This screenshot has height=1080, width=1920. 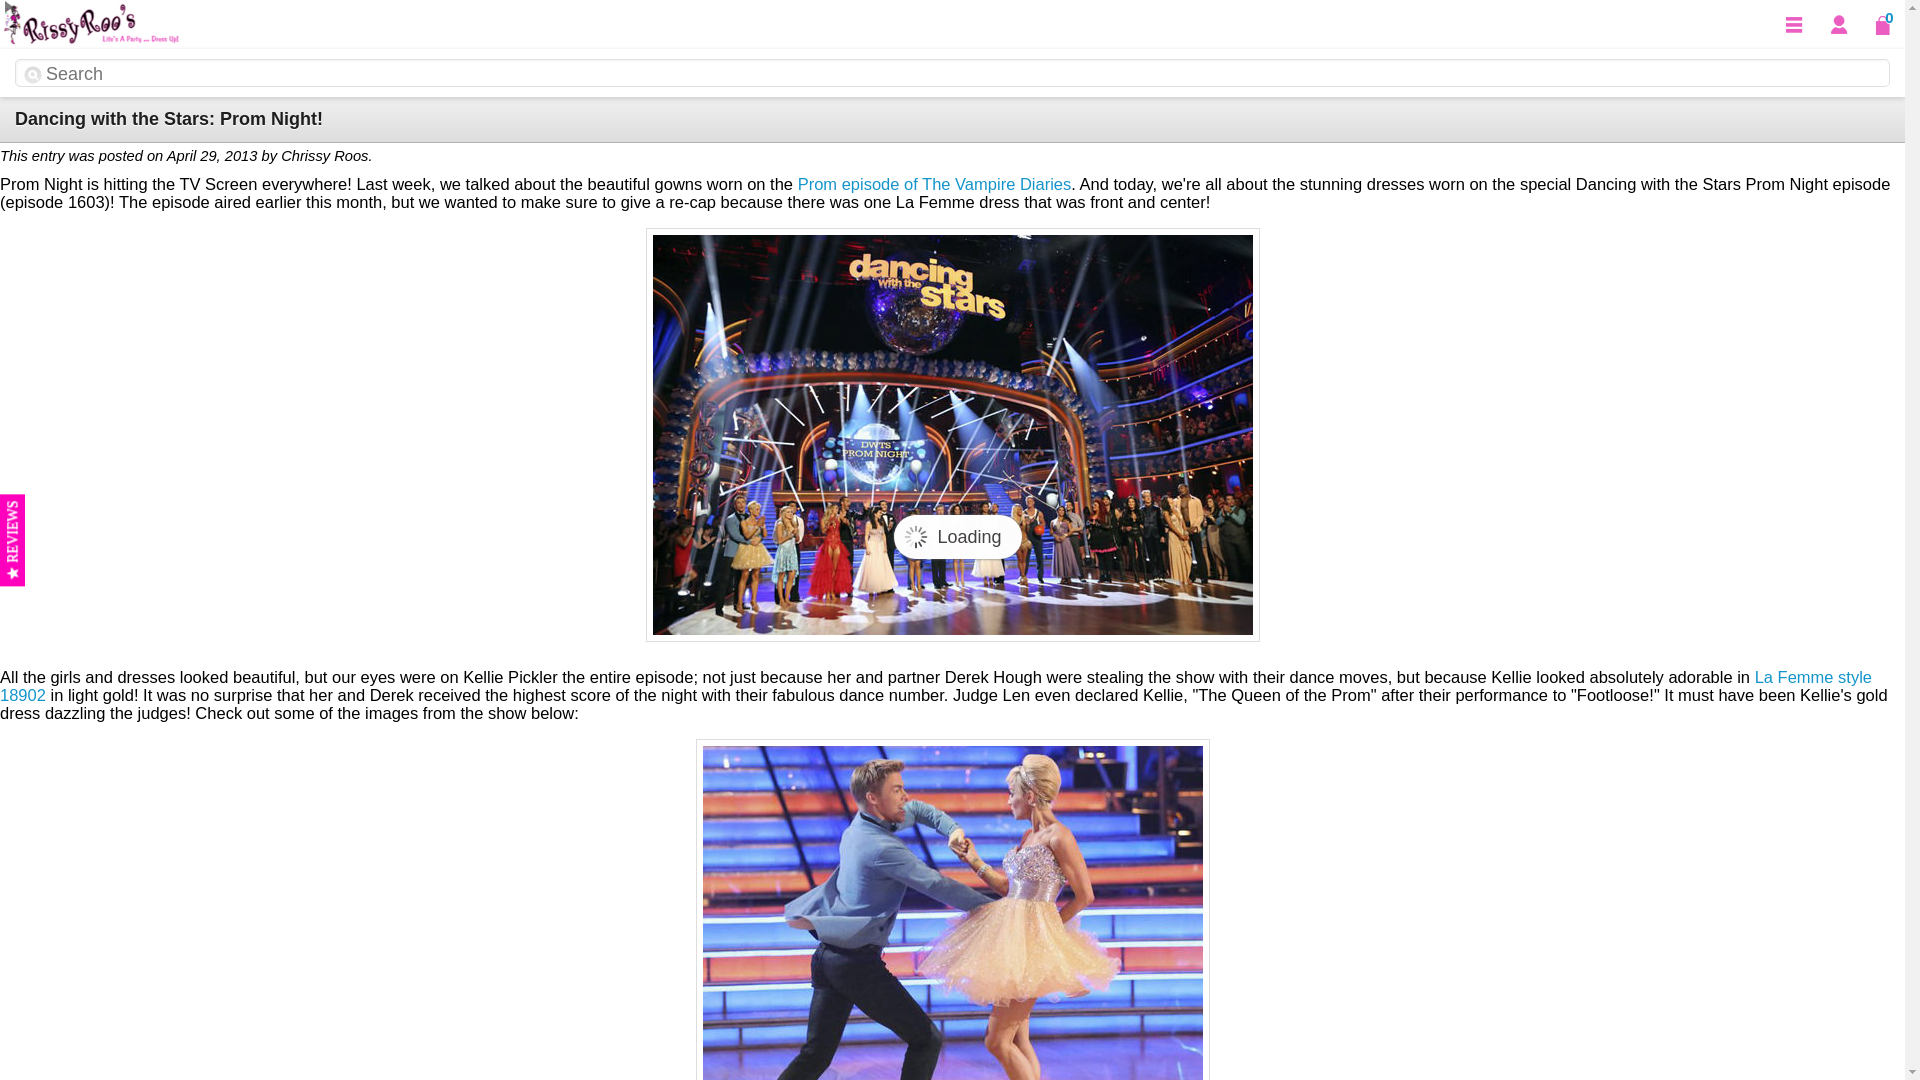 What do you see at coordinates (952, 909) in the screenshot?
I see `Kellie Pickler in La Femme 18902 on Dancing with the Stars` at bounding box center [952, 909].